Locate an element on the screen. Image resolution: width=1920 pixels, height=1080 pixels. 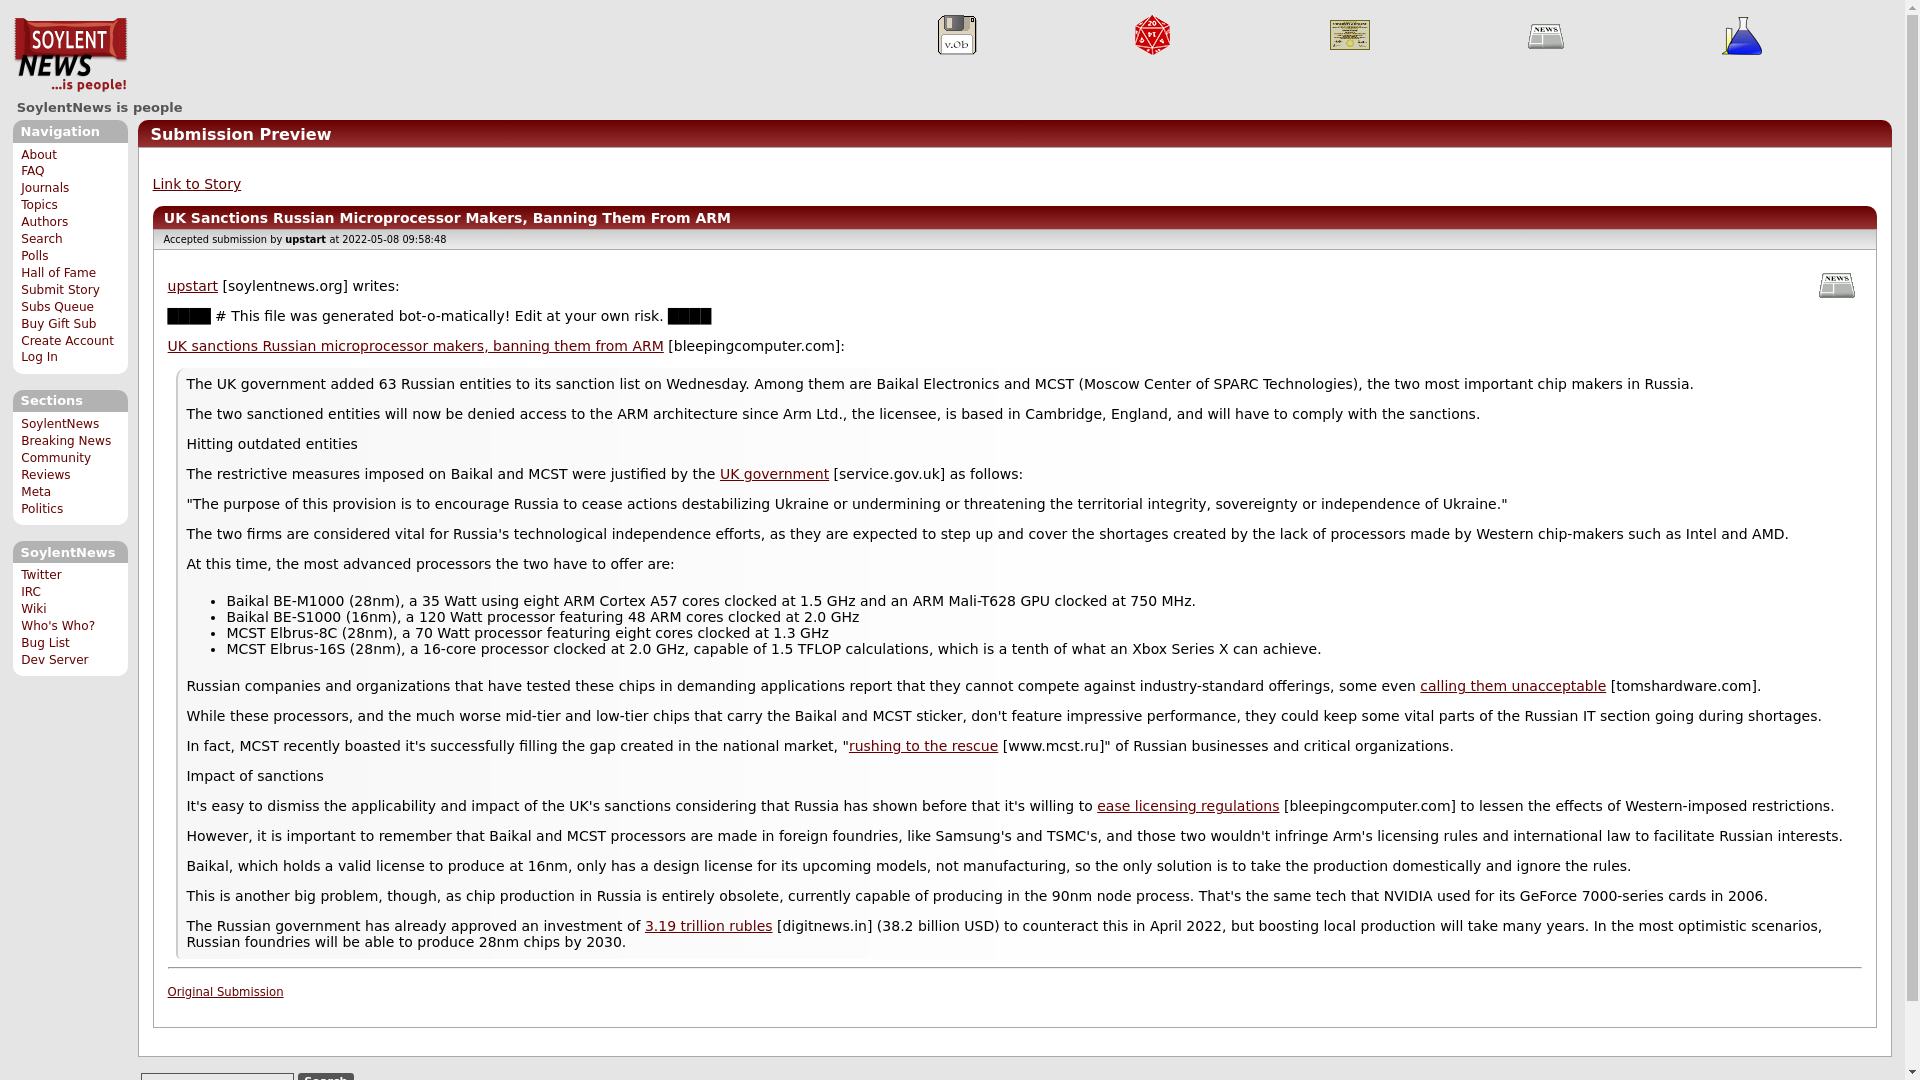
News is located at coordinates (1546, 35).